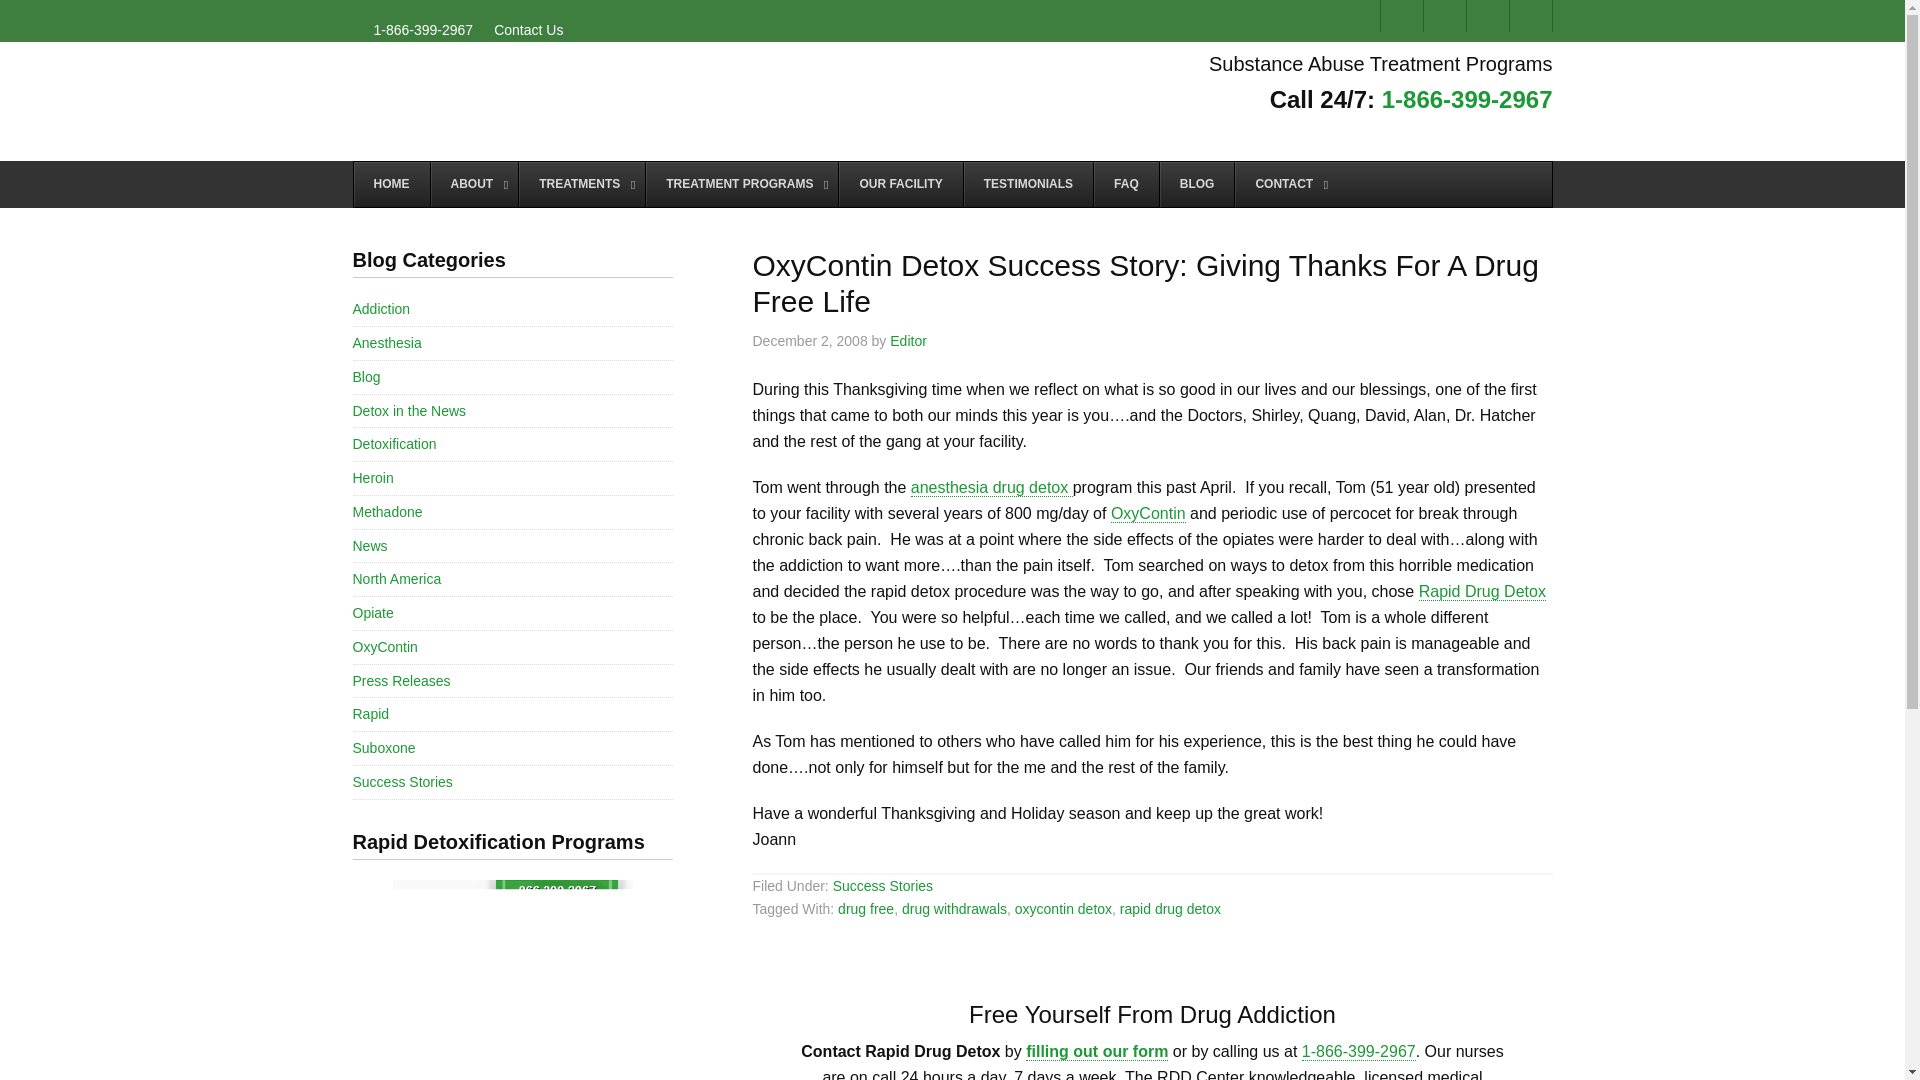 The image size is (1920, 1080). What do you see at coordinates (1096, 1052) in the screenshot?
I see `Contact Us` at bounding box center [1096, 1052].